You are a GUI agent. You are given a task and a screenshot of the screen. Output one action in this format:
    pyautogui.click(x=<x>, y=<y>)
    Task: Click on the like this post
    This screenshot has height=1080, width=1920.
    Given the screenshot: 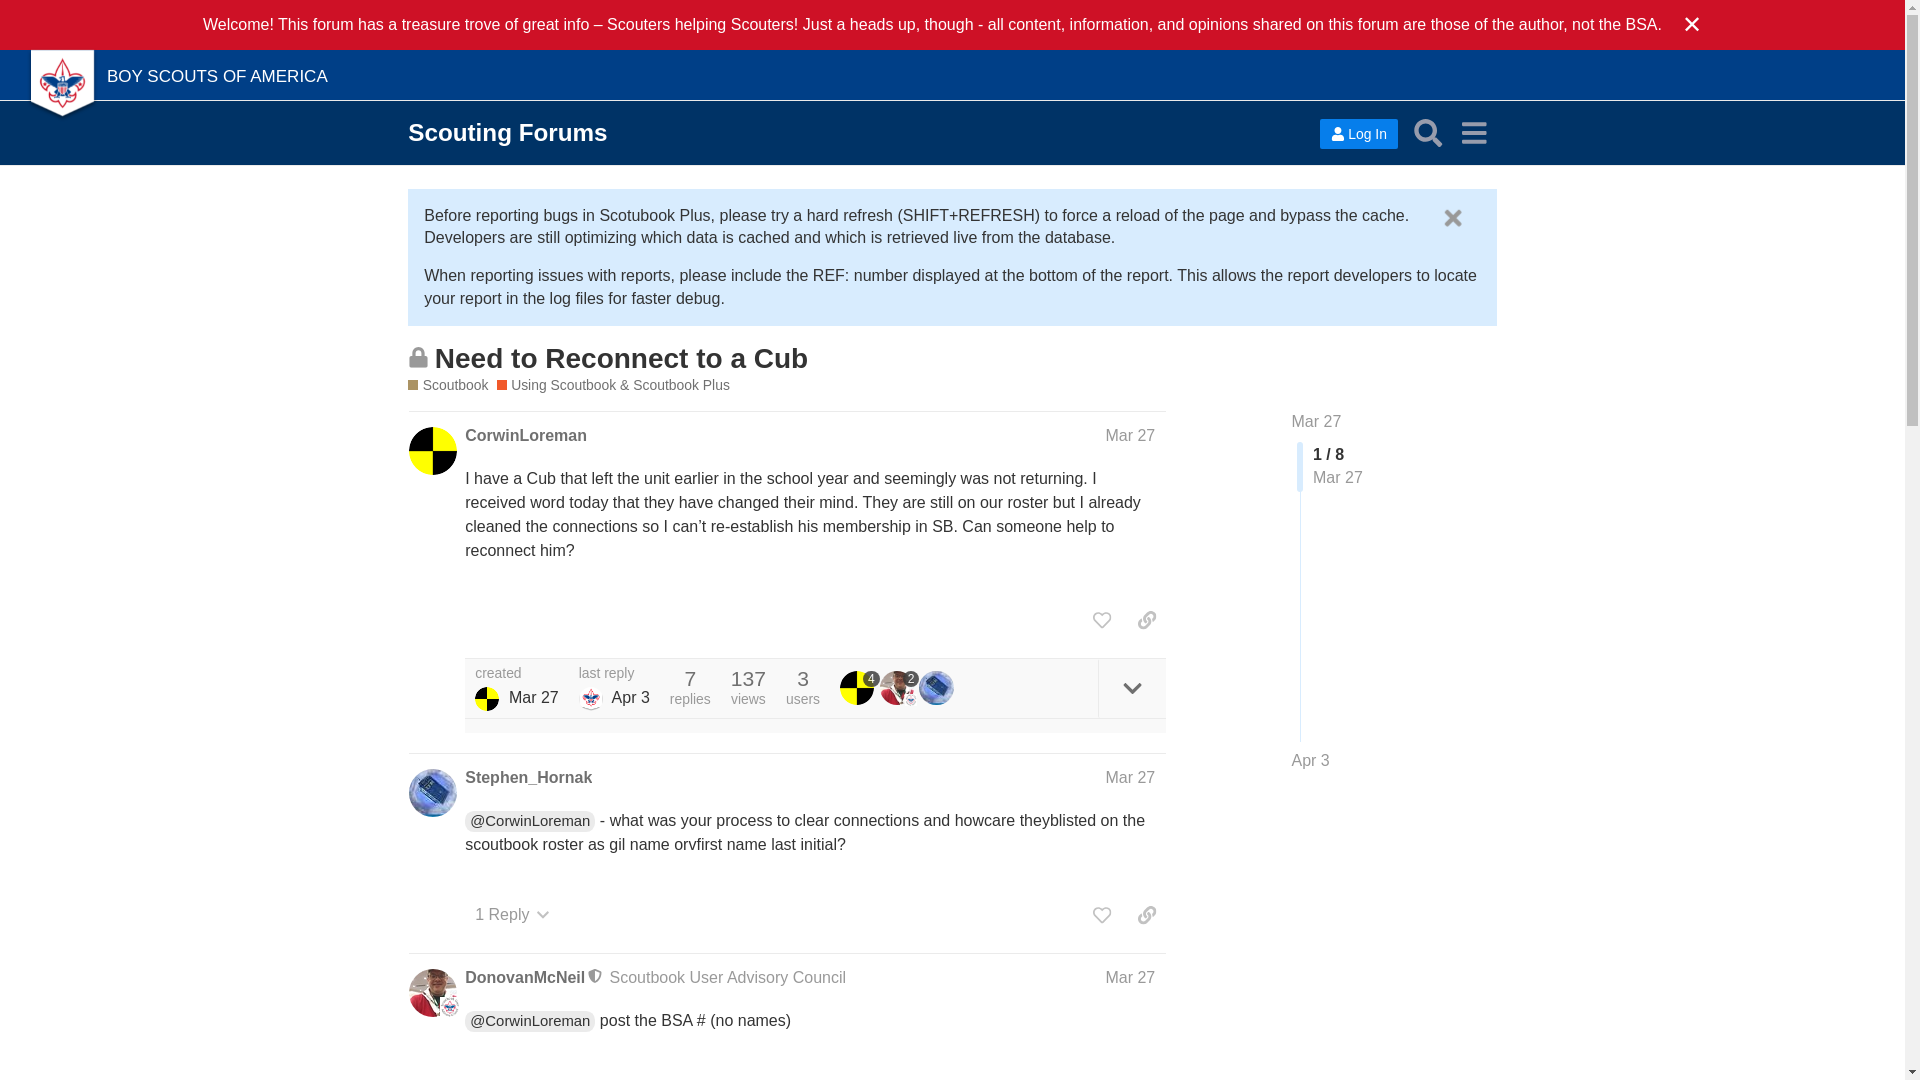 What is the action you would take?
    pyautogui.click(x=1102, y=620)
    